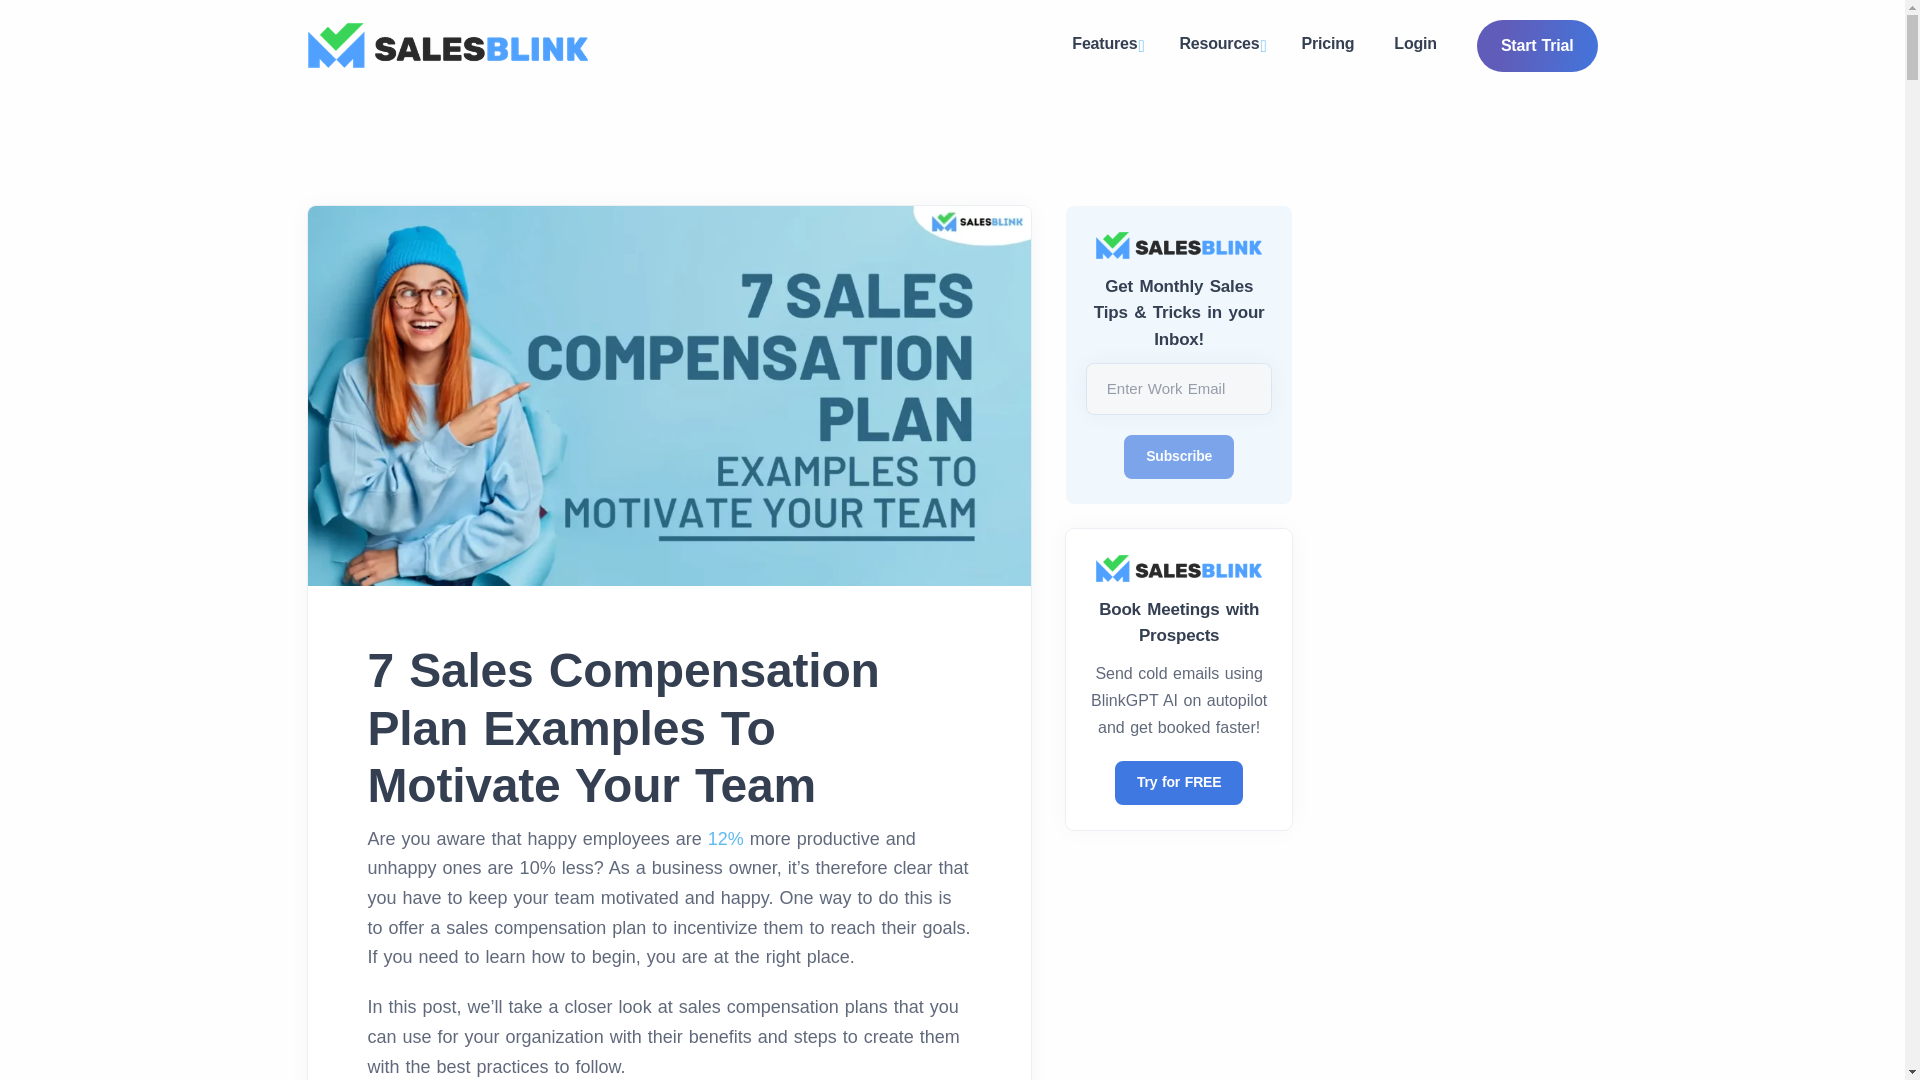  I want to click on Subscribe, so click(1178, 457).